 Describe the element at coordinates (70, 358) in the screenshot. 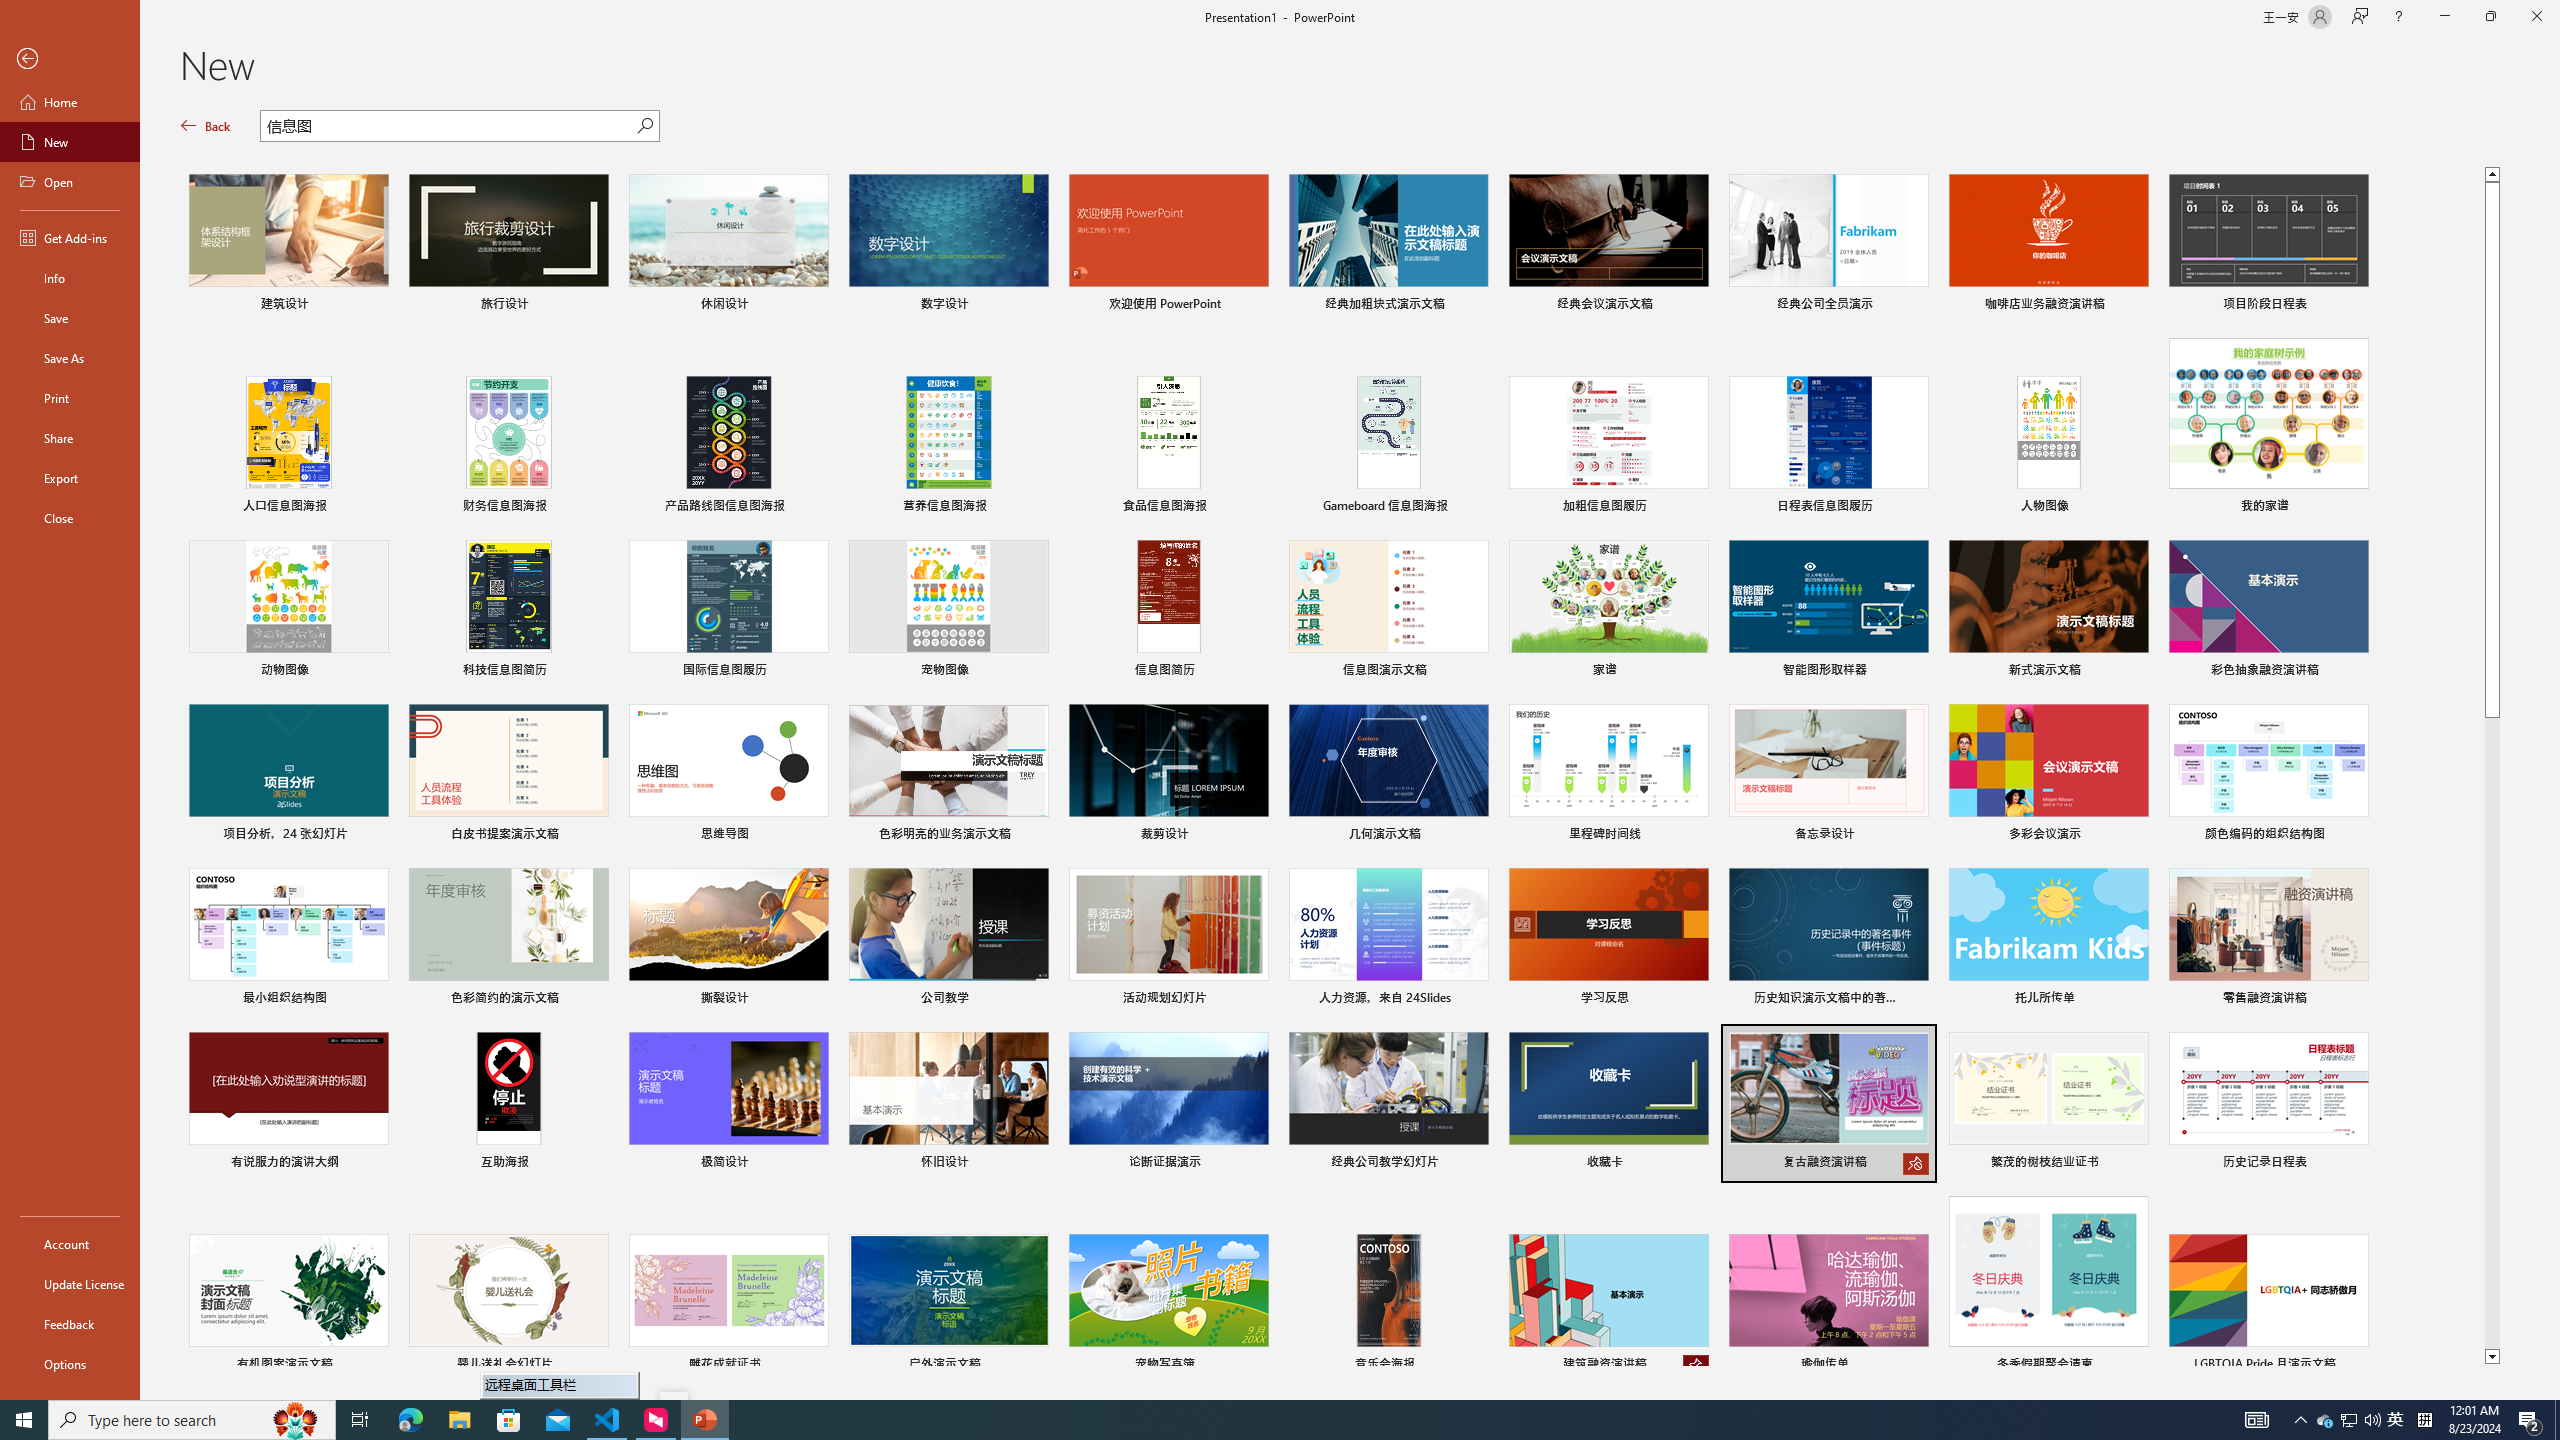

I see `Save As` at that location.